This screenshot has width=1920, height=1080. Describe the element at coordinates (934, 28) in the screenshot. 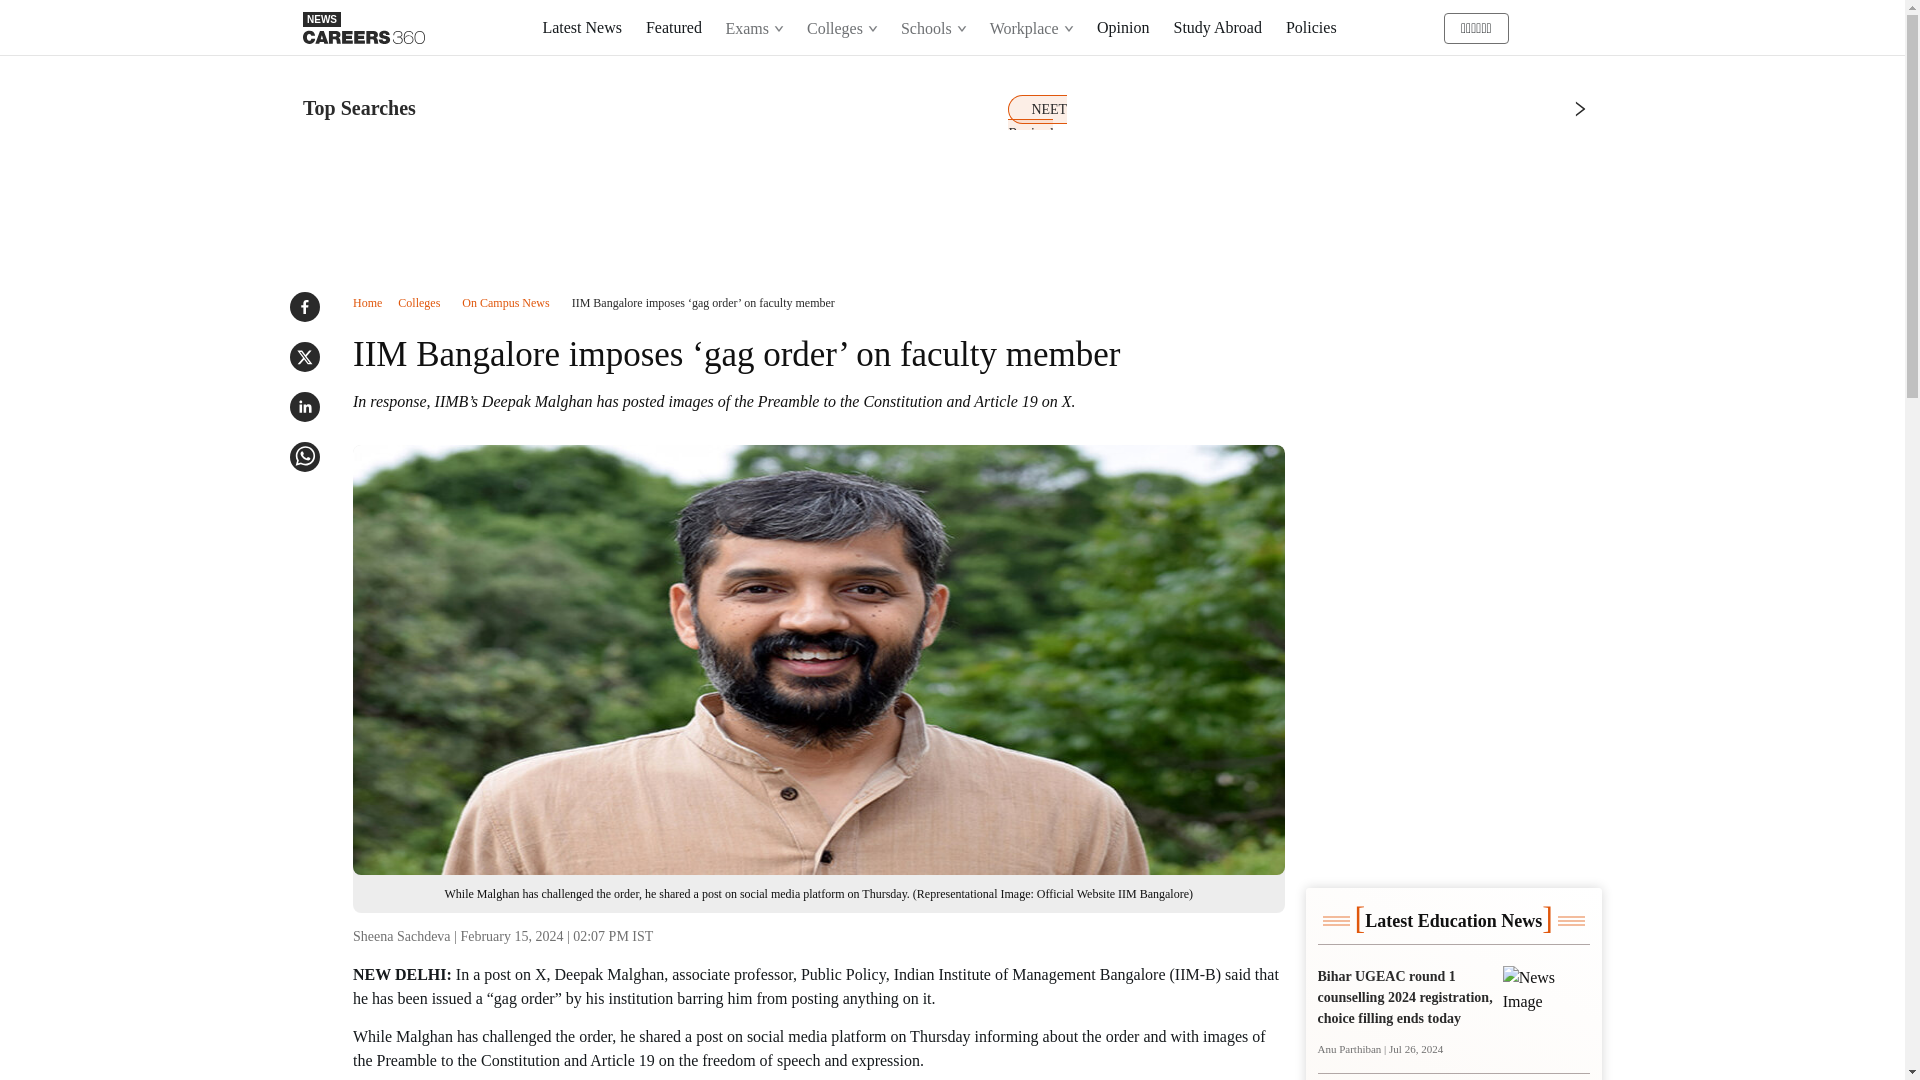

I see `Schools` at that location.